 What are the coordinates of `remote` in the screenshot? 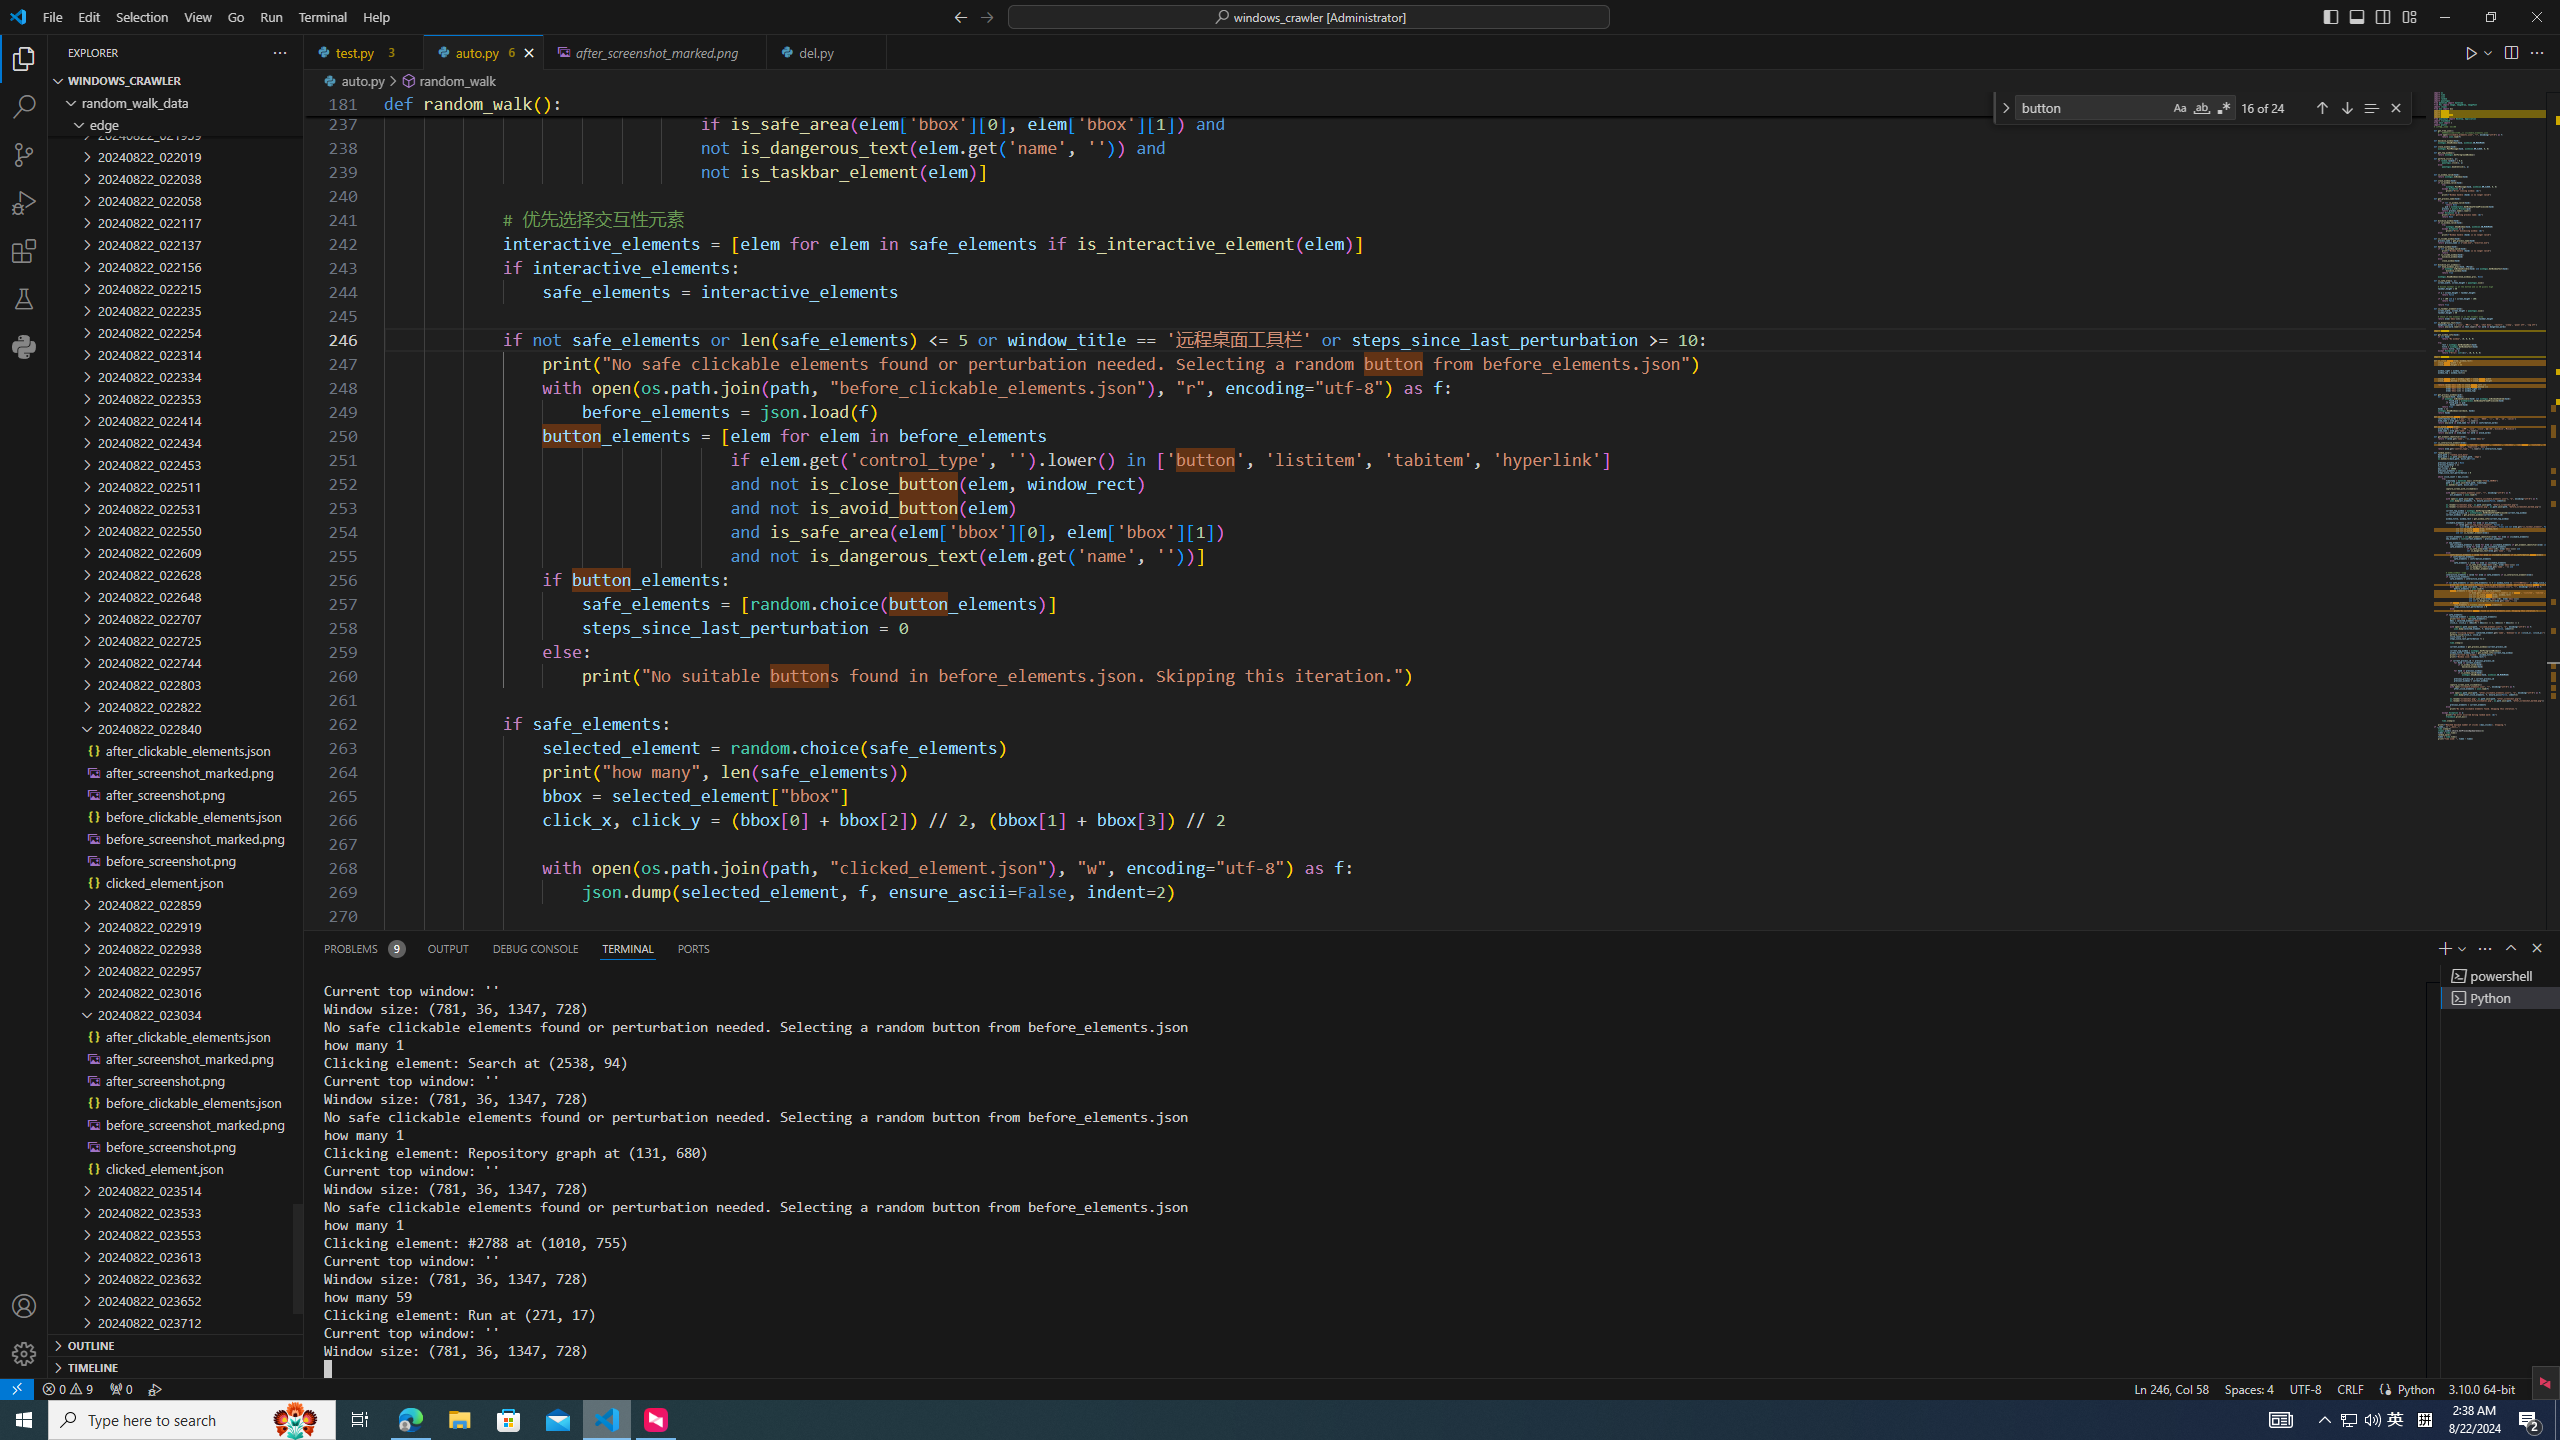 It's located at (16, 1388).